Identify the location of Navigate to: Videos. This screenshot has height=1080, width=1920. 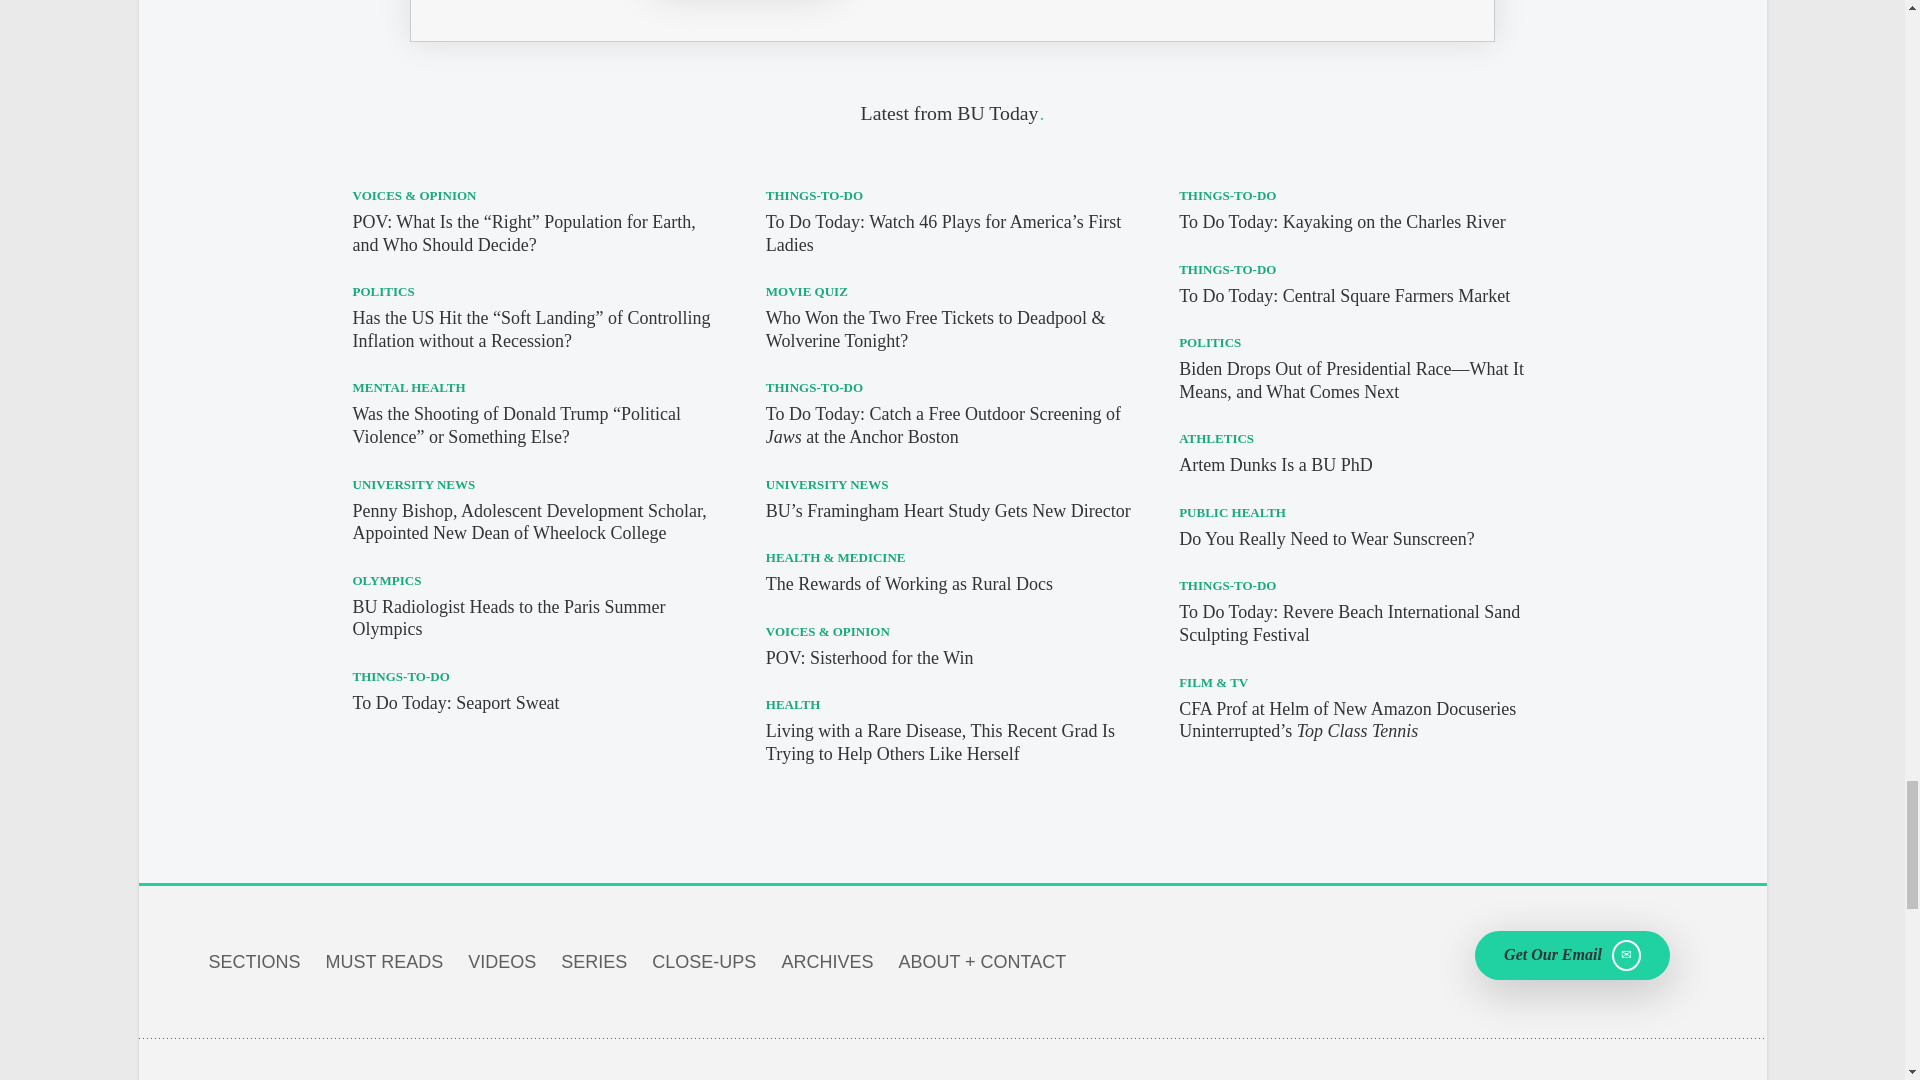
(502, 962).